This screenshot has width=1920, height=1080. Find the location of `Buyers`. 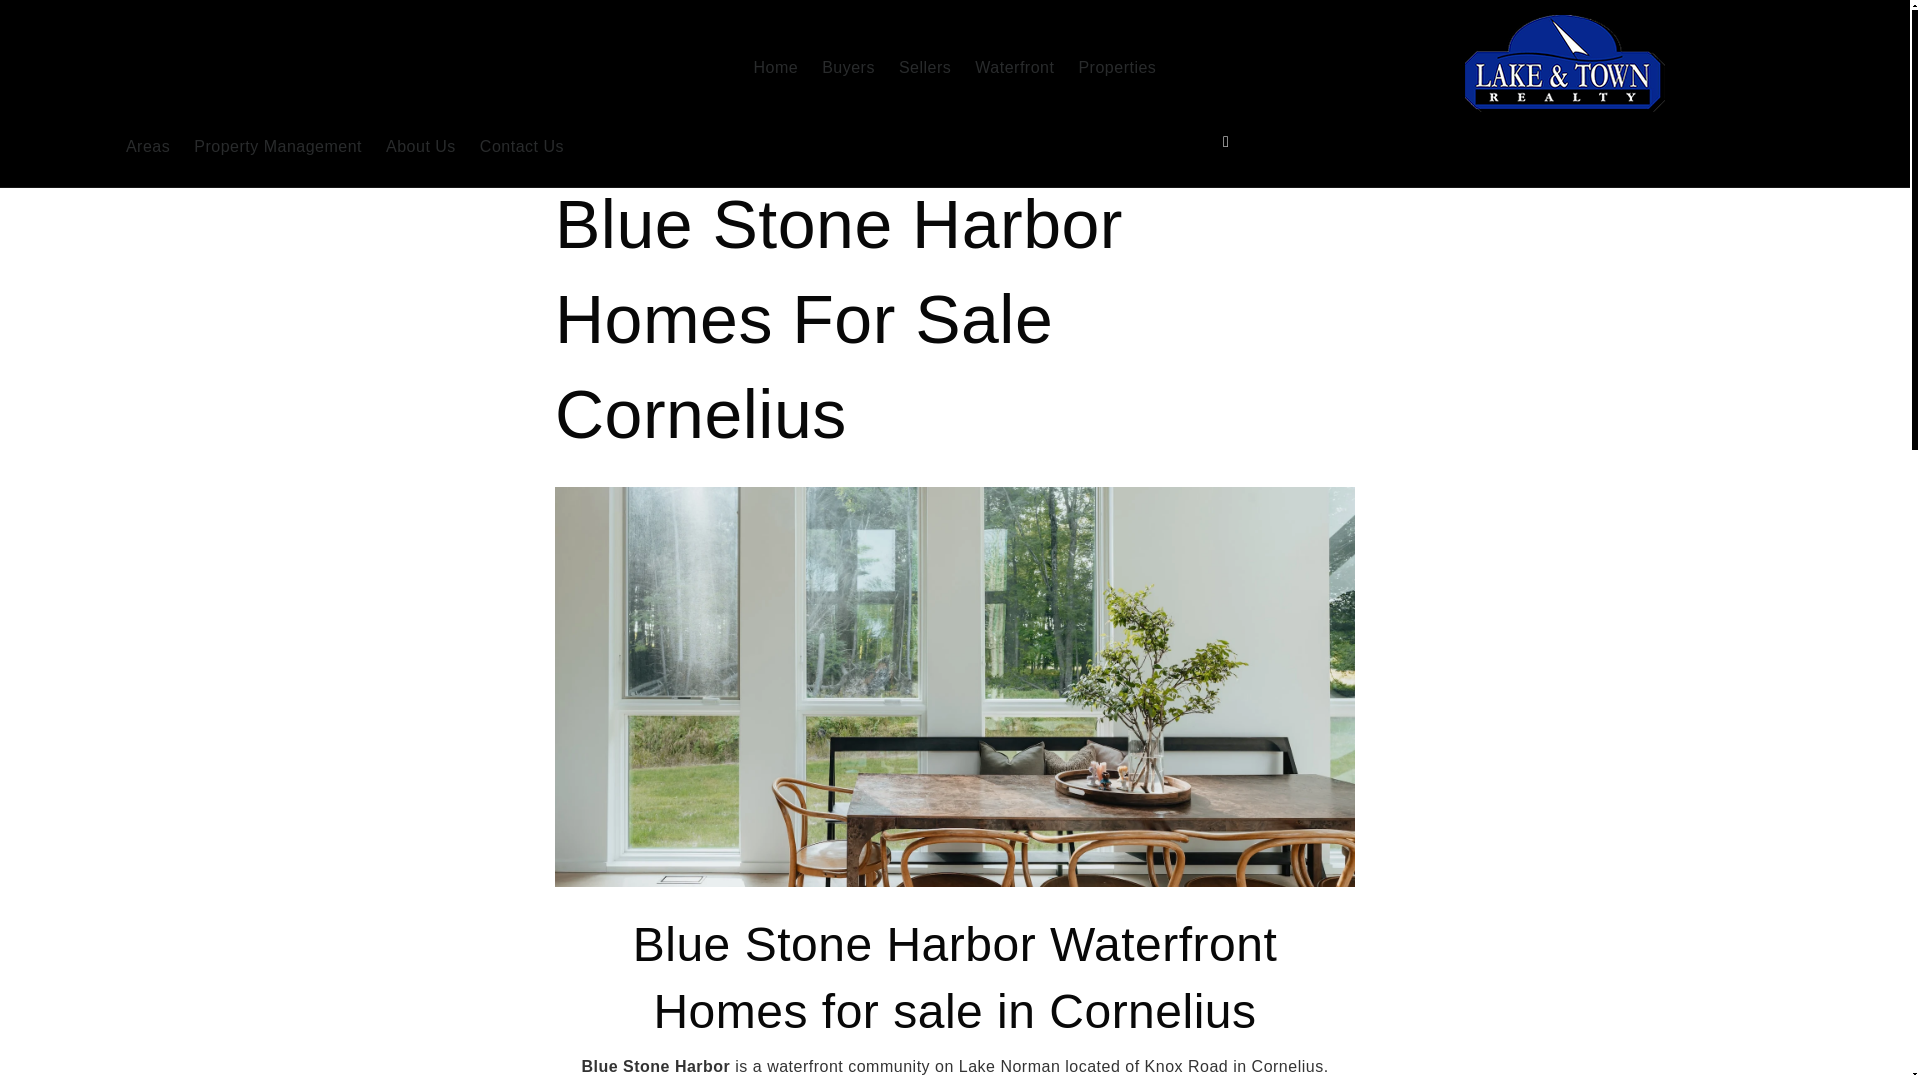

Buyers is located at coordinates (848, 68).